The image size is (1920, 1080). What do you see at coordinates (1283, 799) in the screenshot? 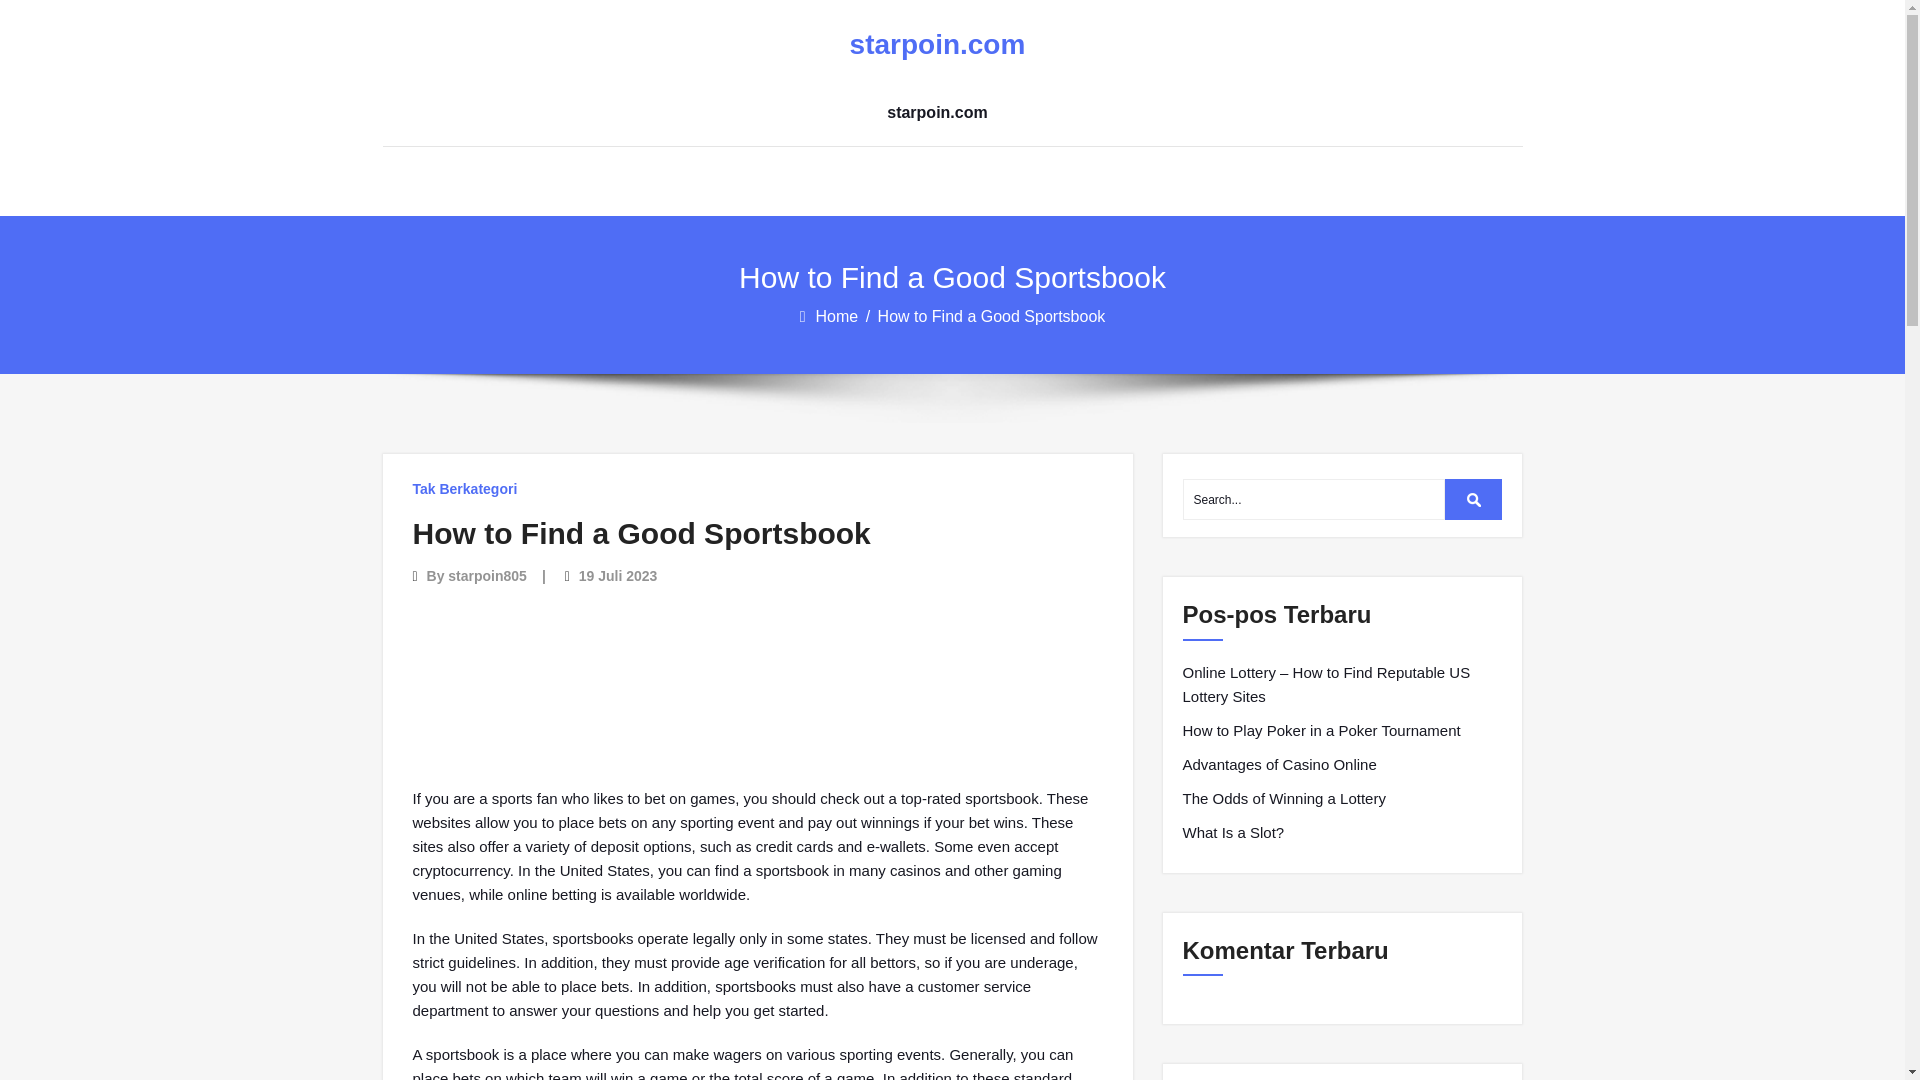
I see `The Odds of Winning a Lottery` at bounding box center [1283, 799].